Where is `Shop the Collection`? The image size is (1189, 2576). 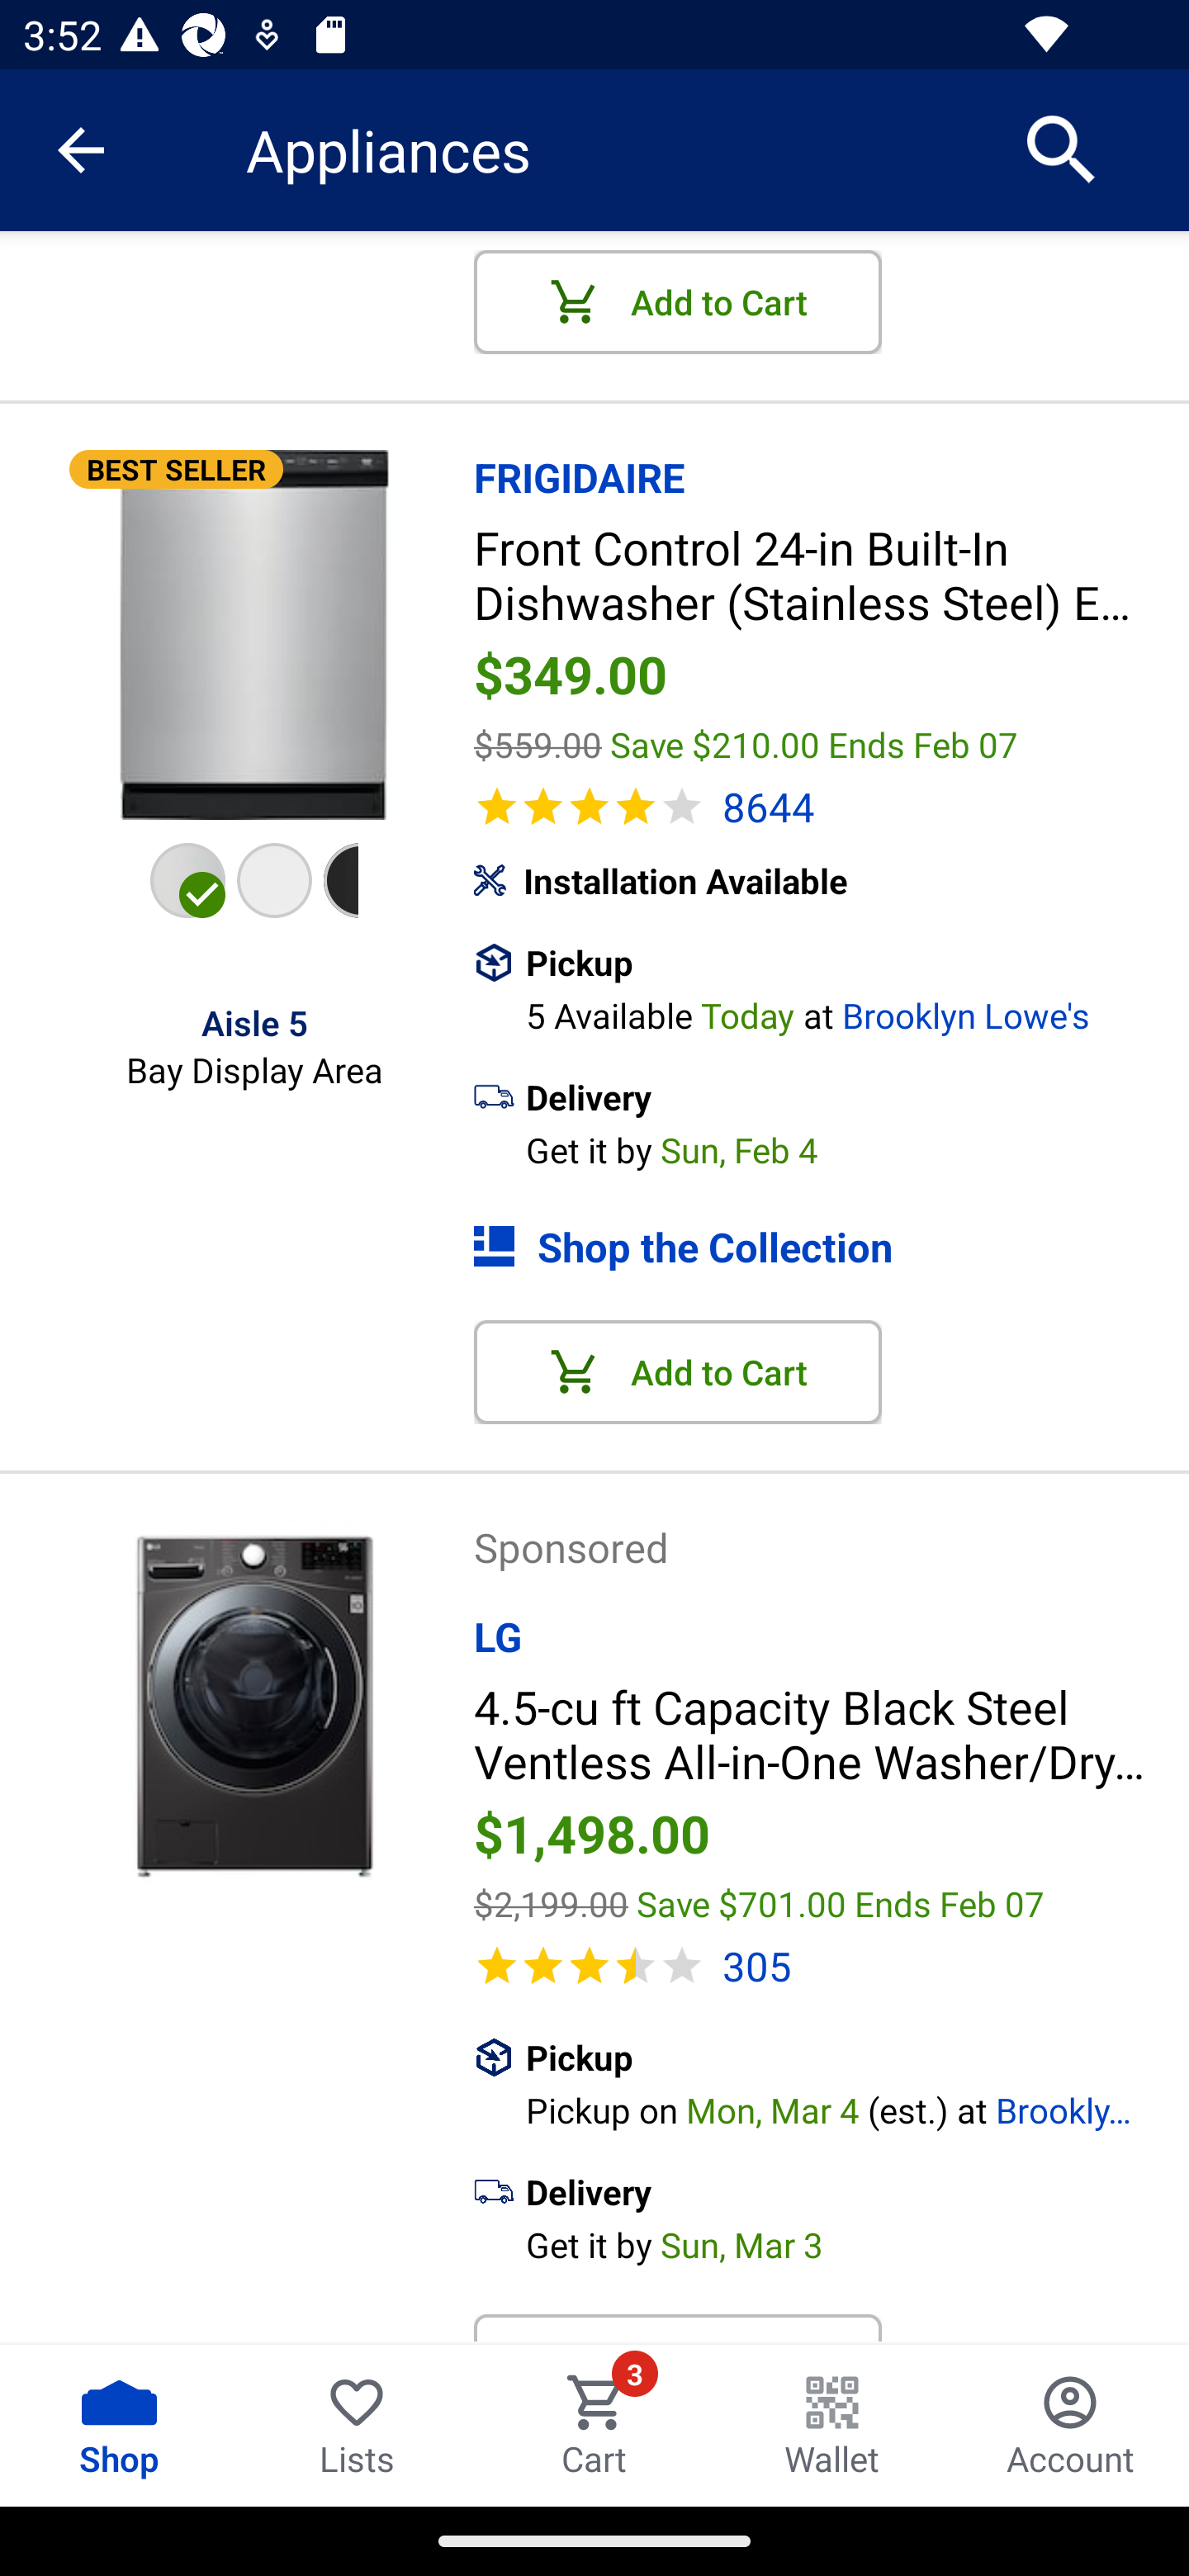 Shop the Collection is located at coordinates (831, 1247).